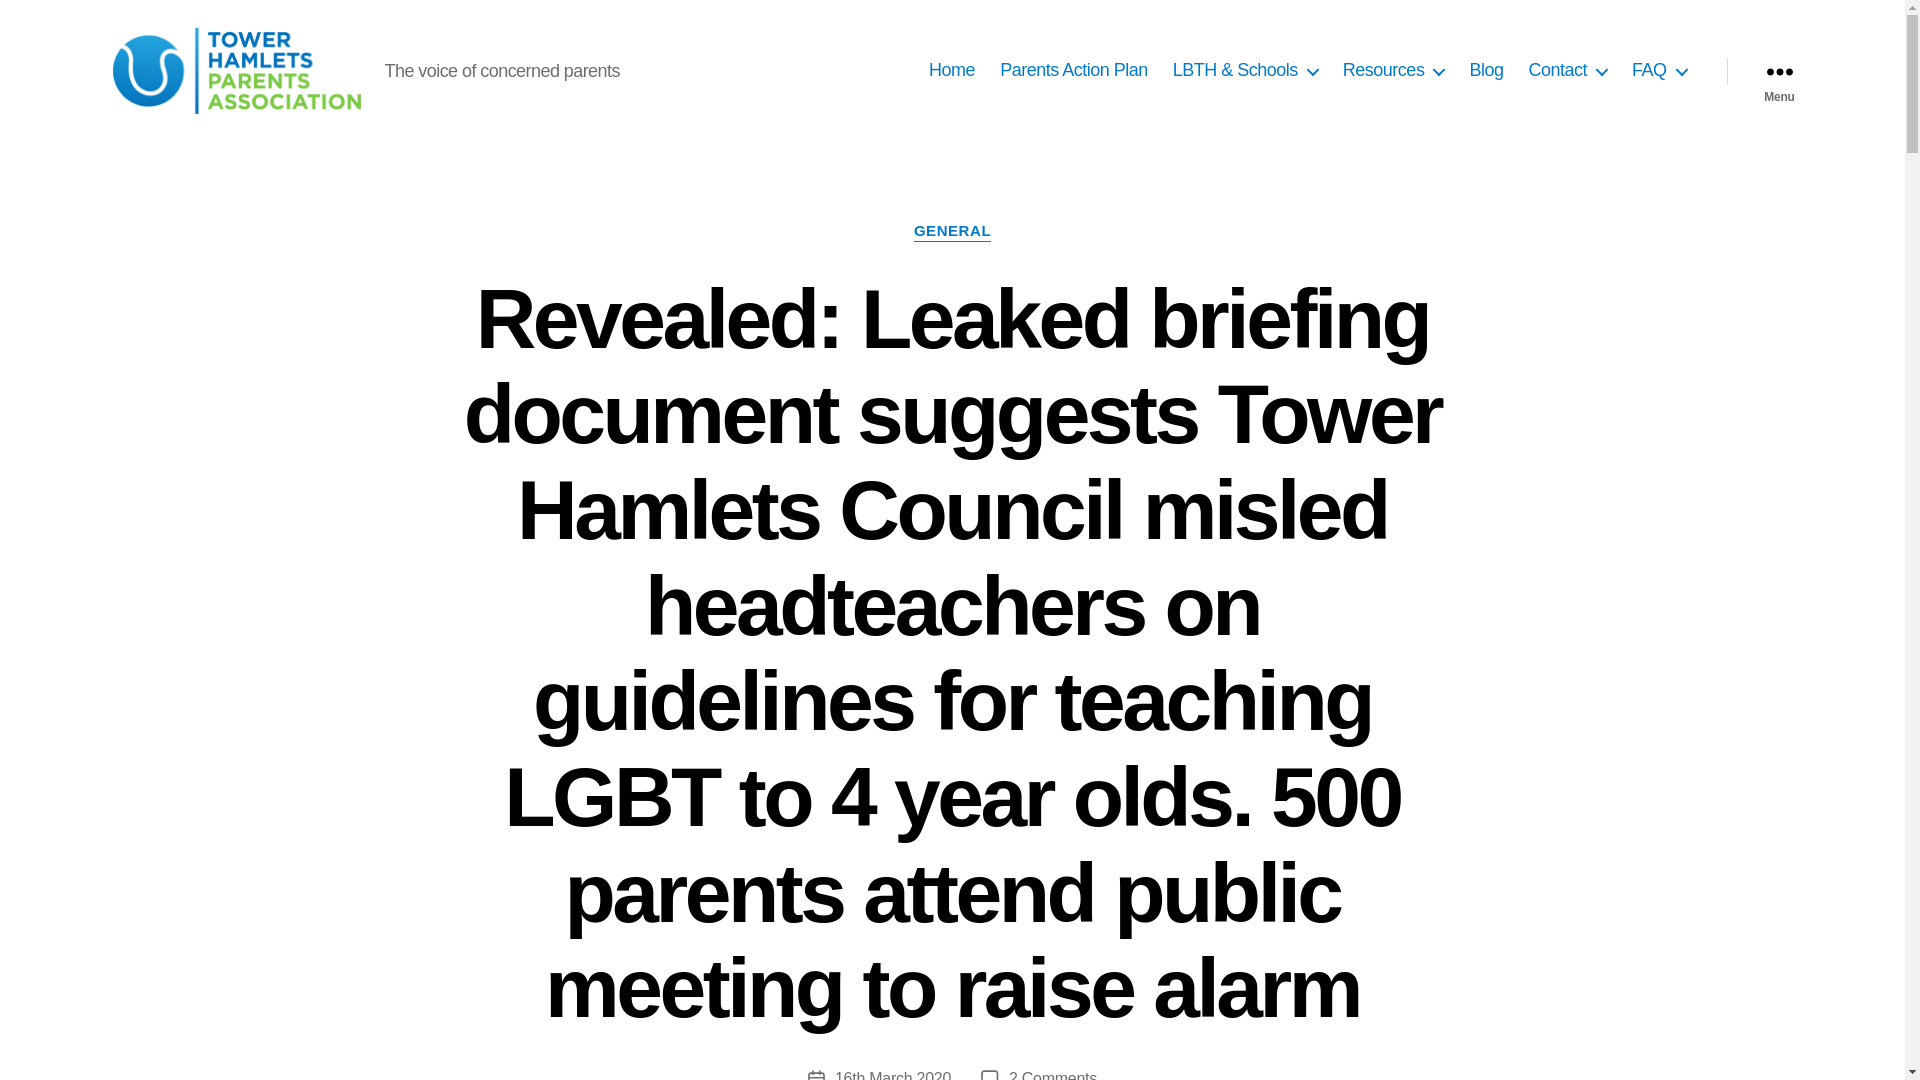 The height and width of the screenshot is (1080, 1920). What do you see at coordinates (1568, 71) in the screenshot?
I see `Contact` at bounding box center [1568, 71].